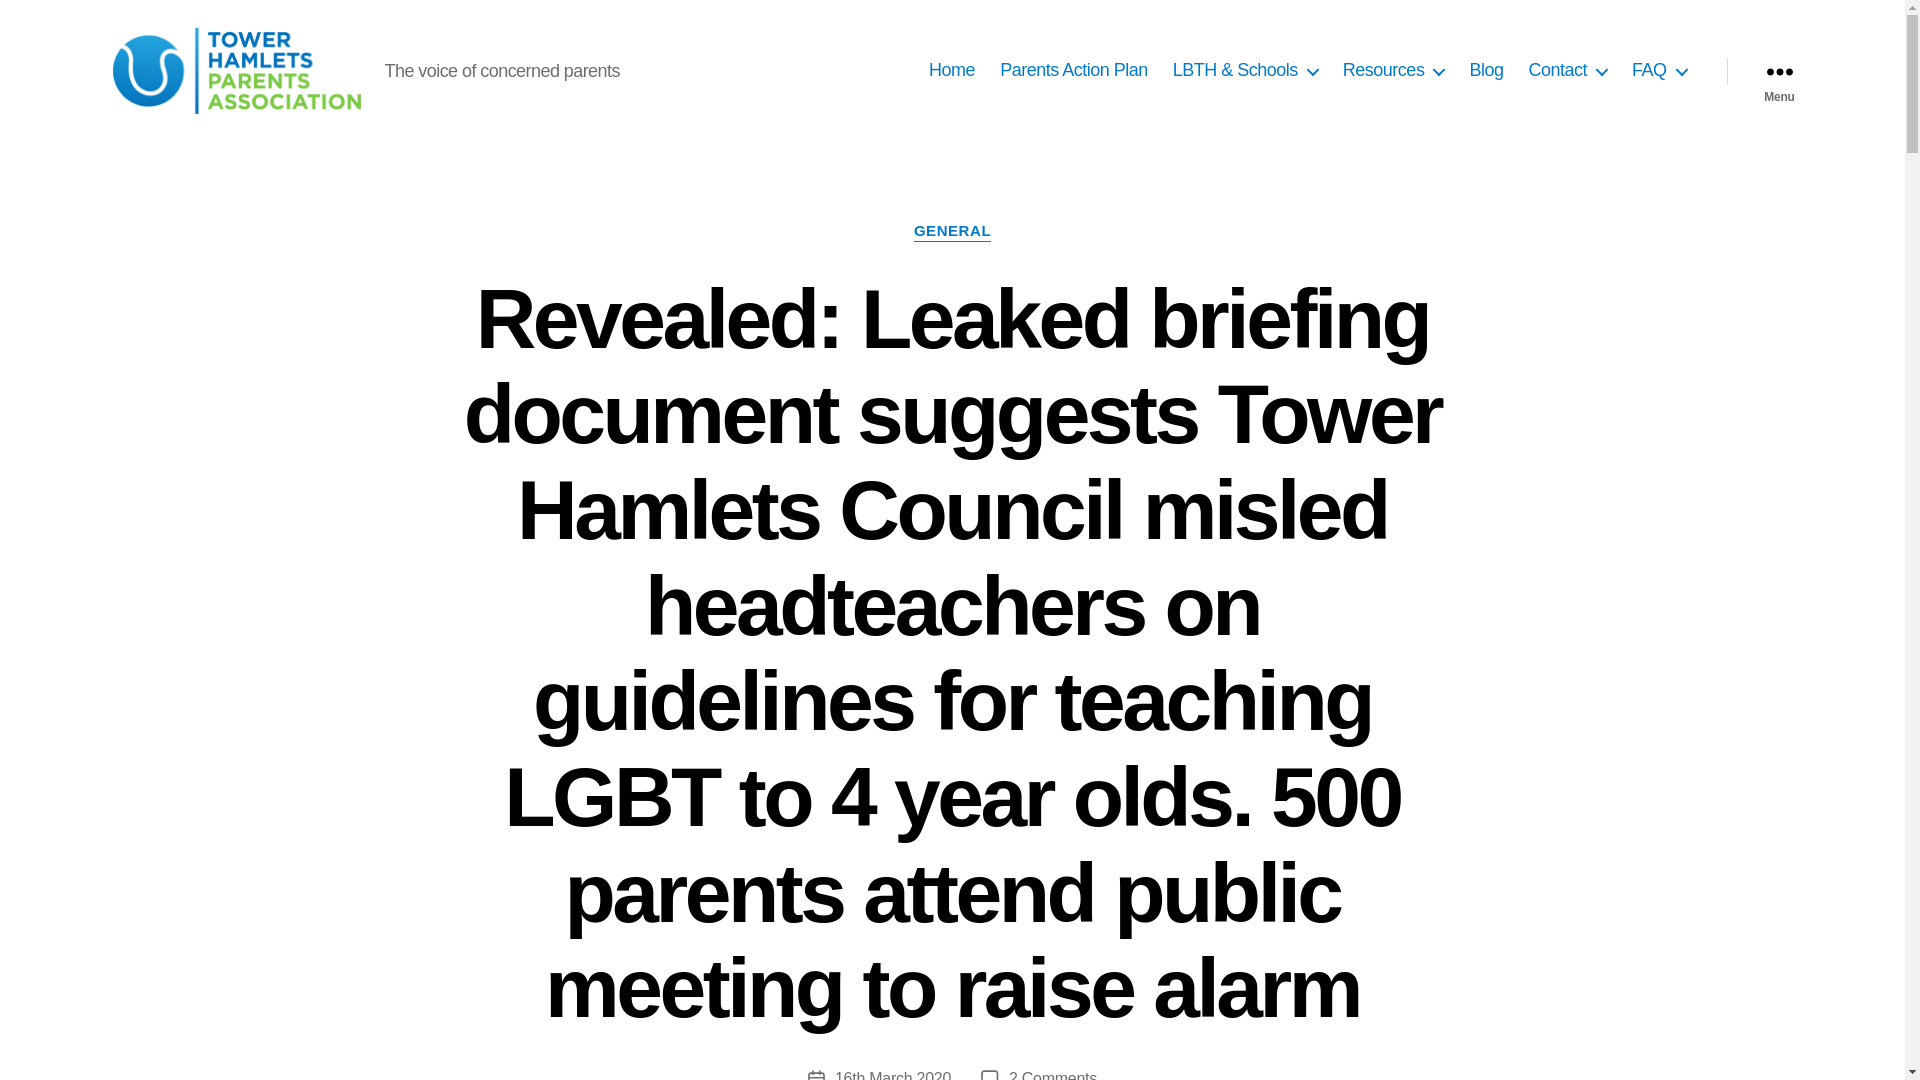 The height and width of the screenshot is (1080, 1920). What do you see at coordinates (1568, 71) in the screenshot?
I see `Contact` at bounding box center [1568, 71].